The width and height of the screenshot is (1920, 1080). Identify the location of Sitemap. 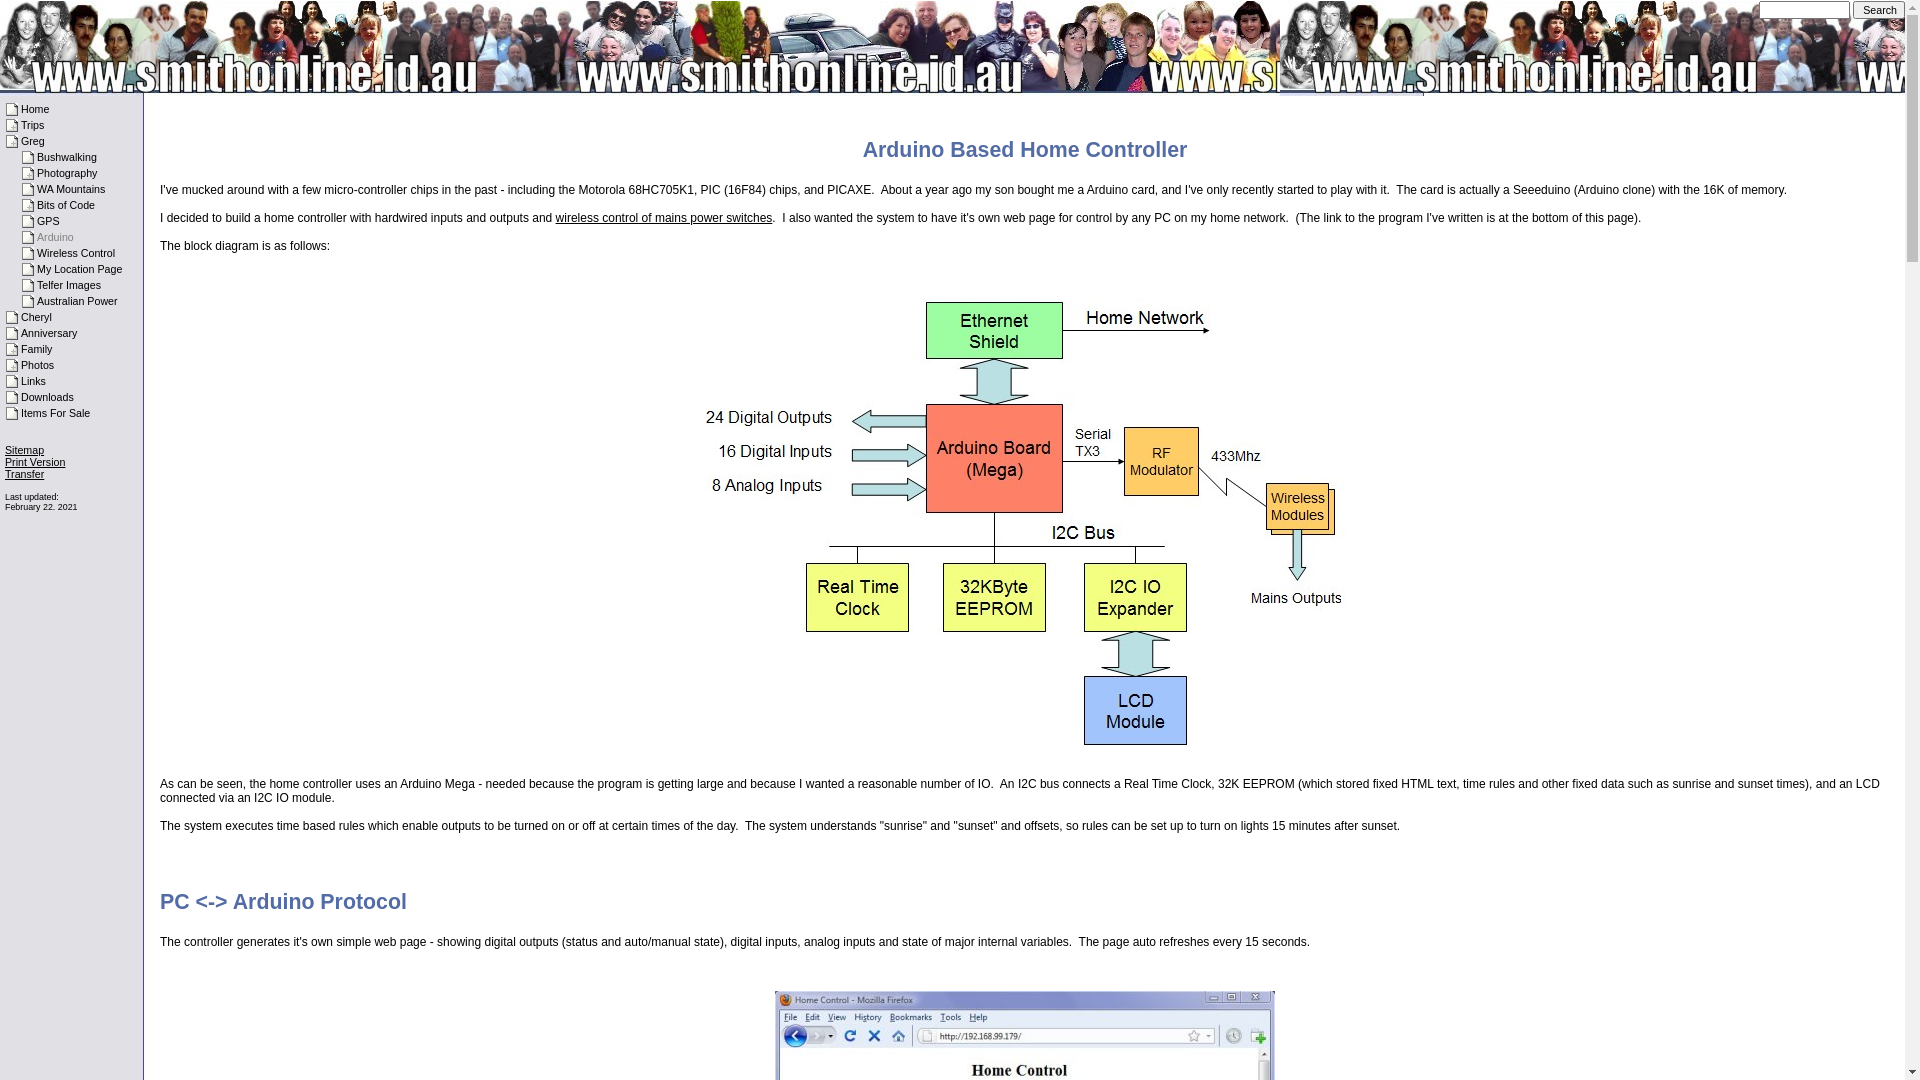
(24, 450).